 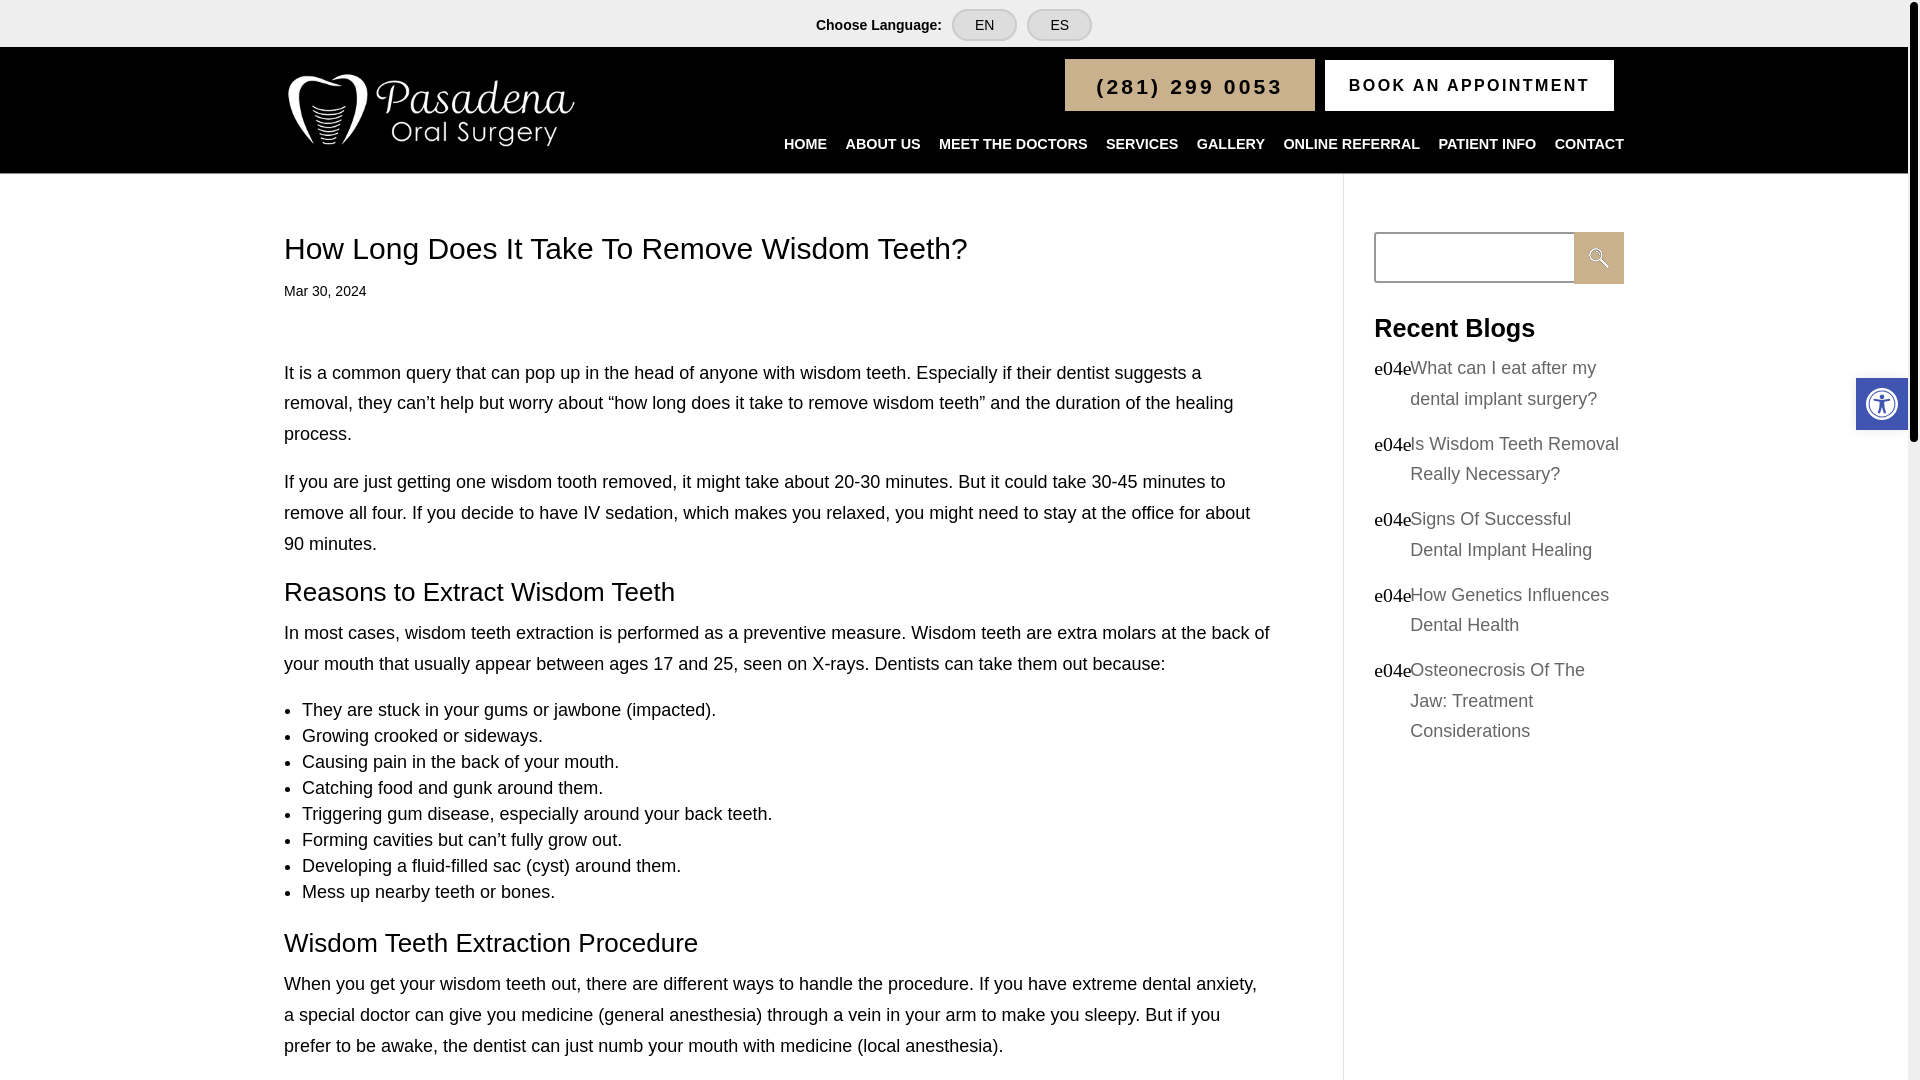 I want to click on Search, so click(x=1599, y=258).